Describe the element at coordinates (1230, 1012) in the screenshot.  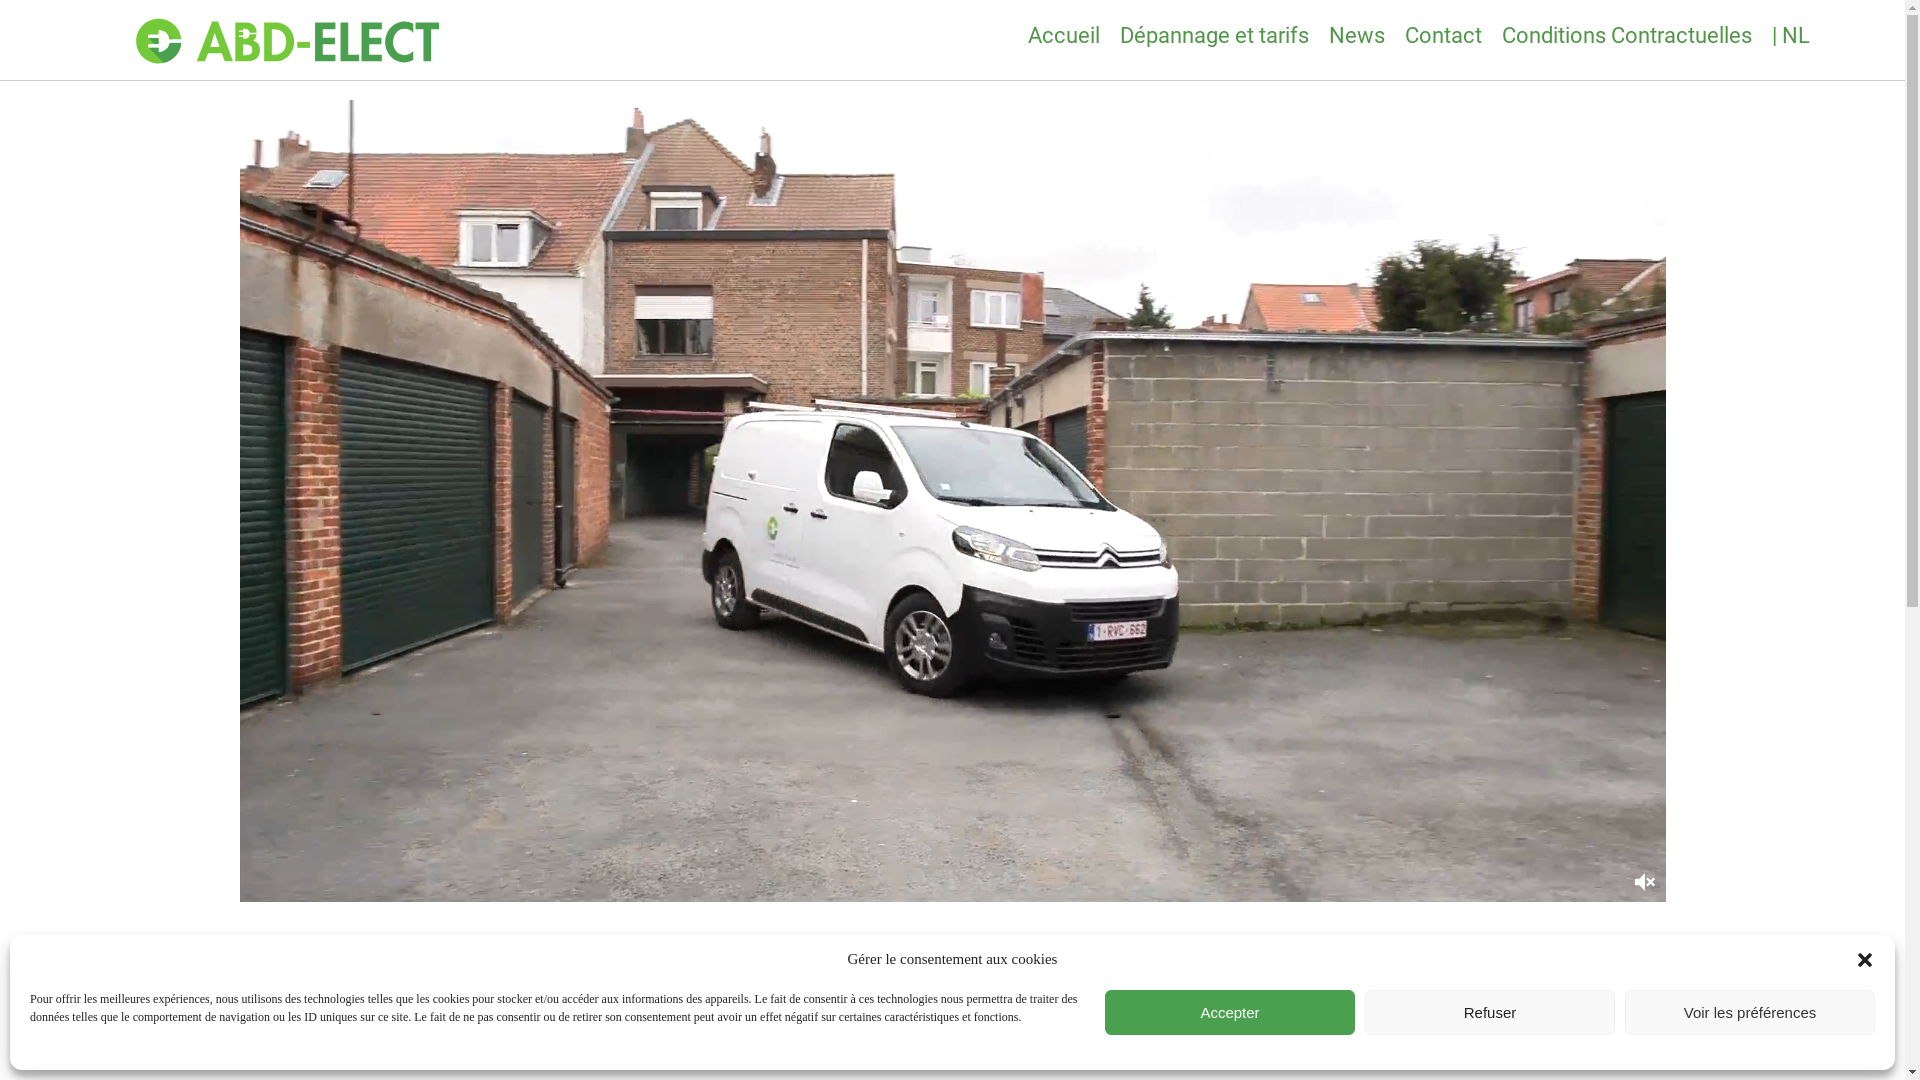
I see `Accepter` at that location.